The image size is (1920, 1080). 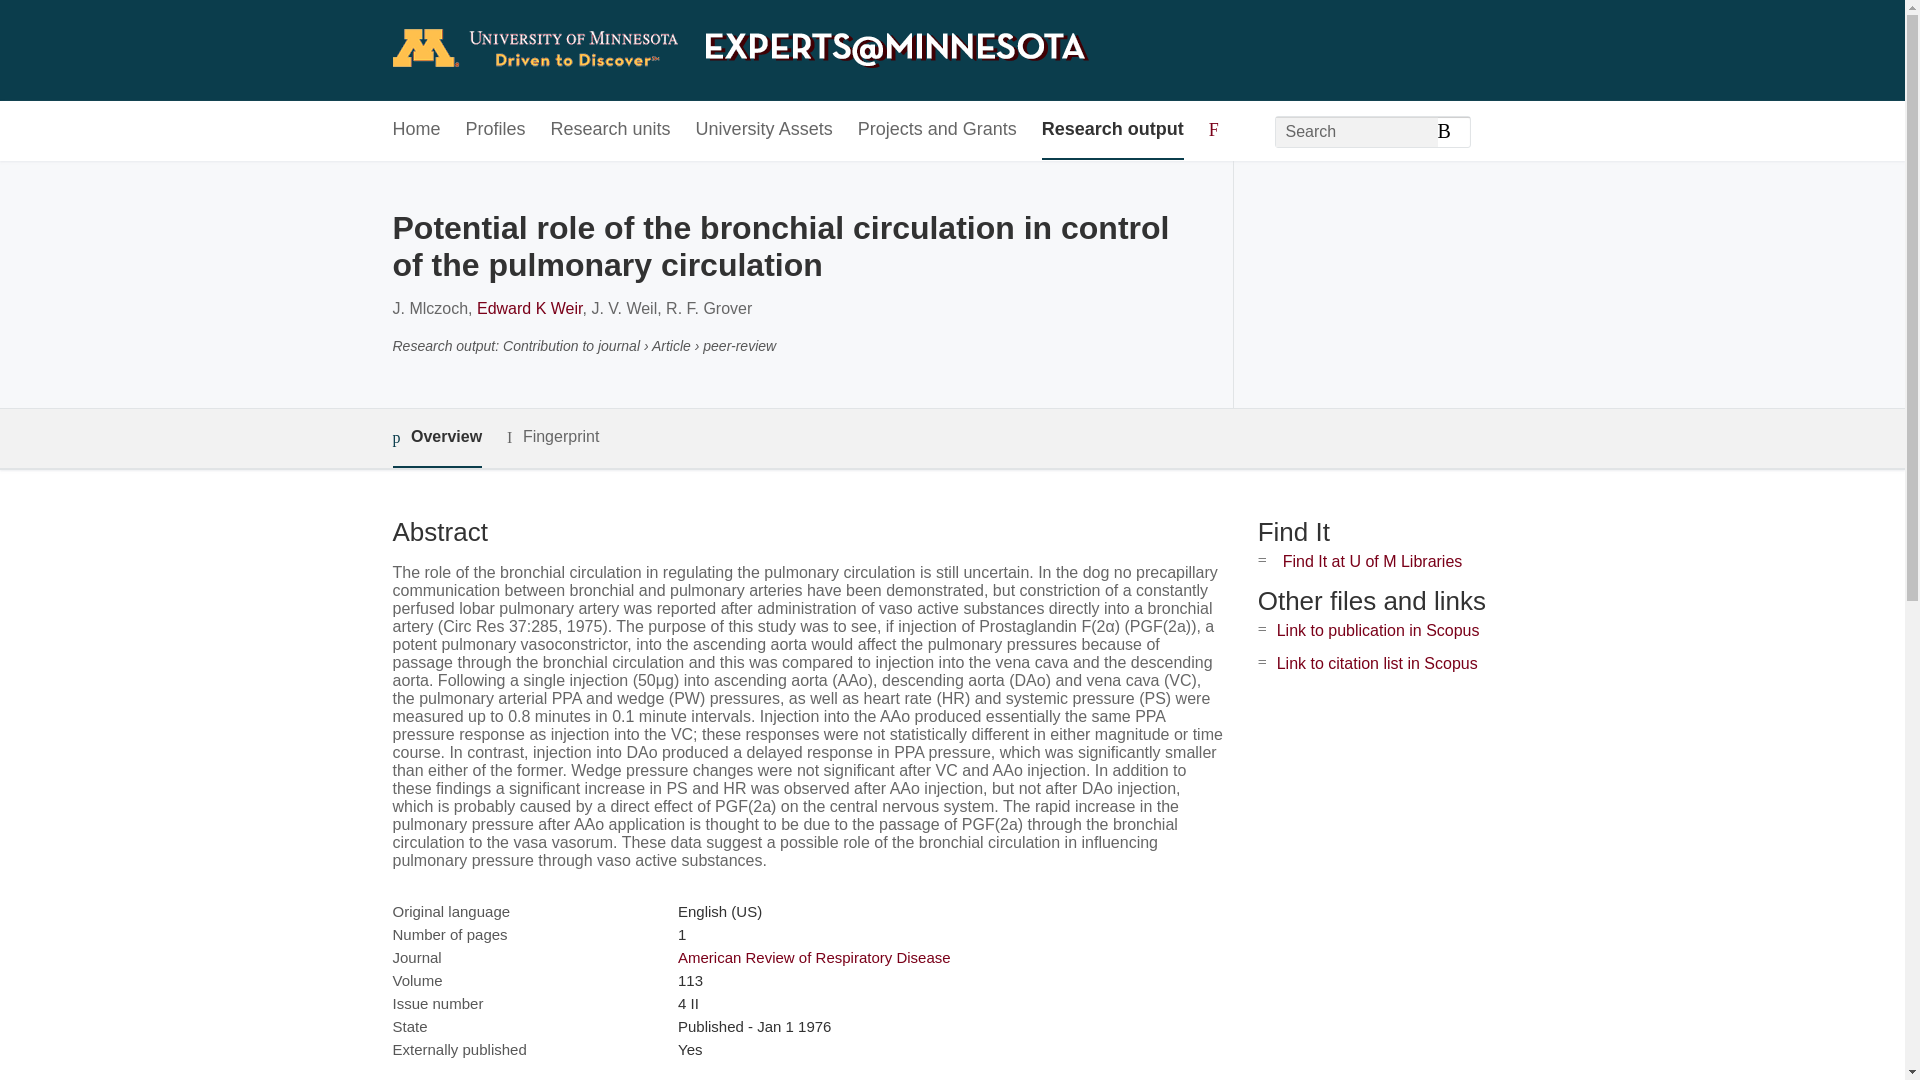 What do you see at coordinates (530, 308) in the screenshot?
I see `Edward K Weir` at bounding box center [530, 308].